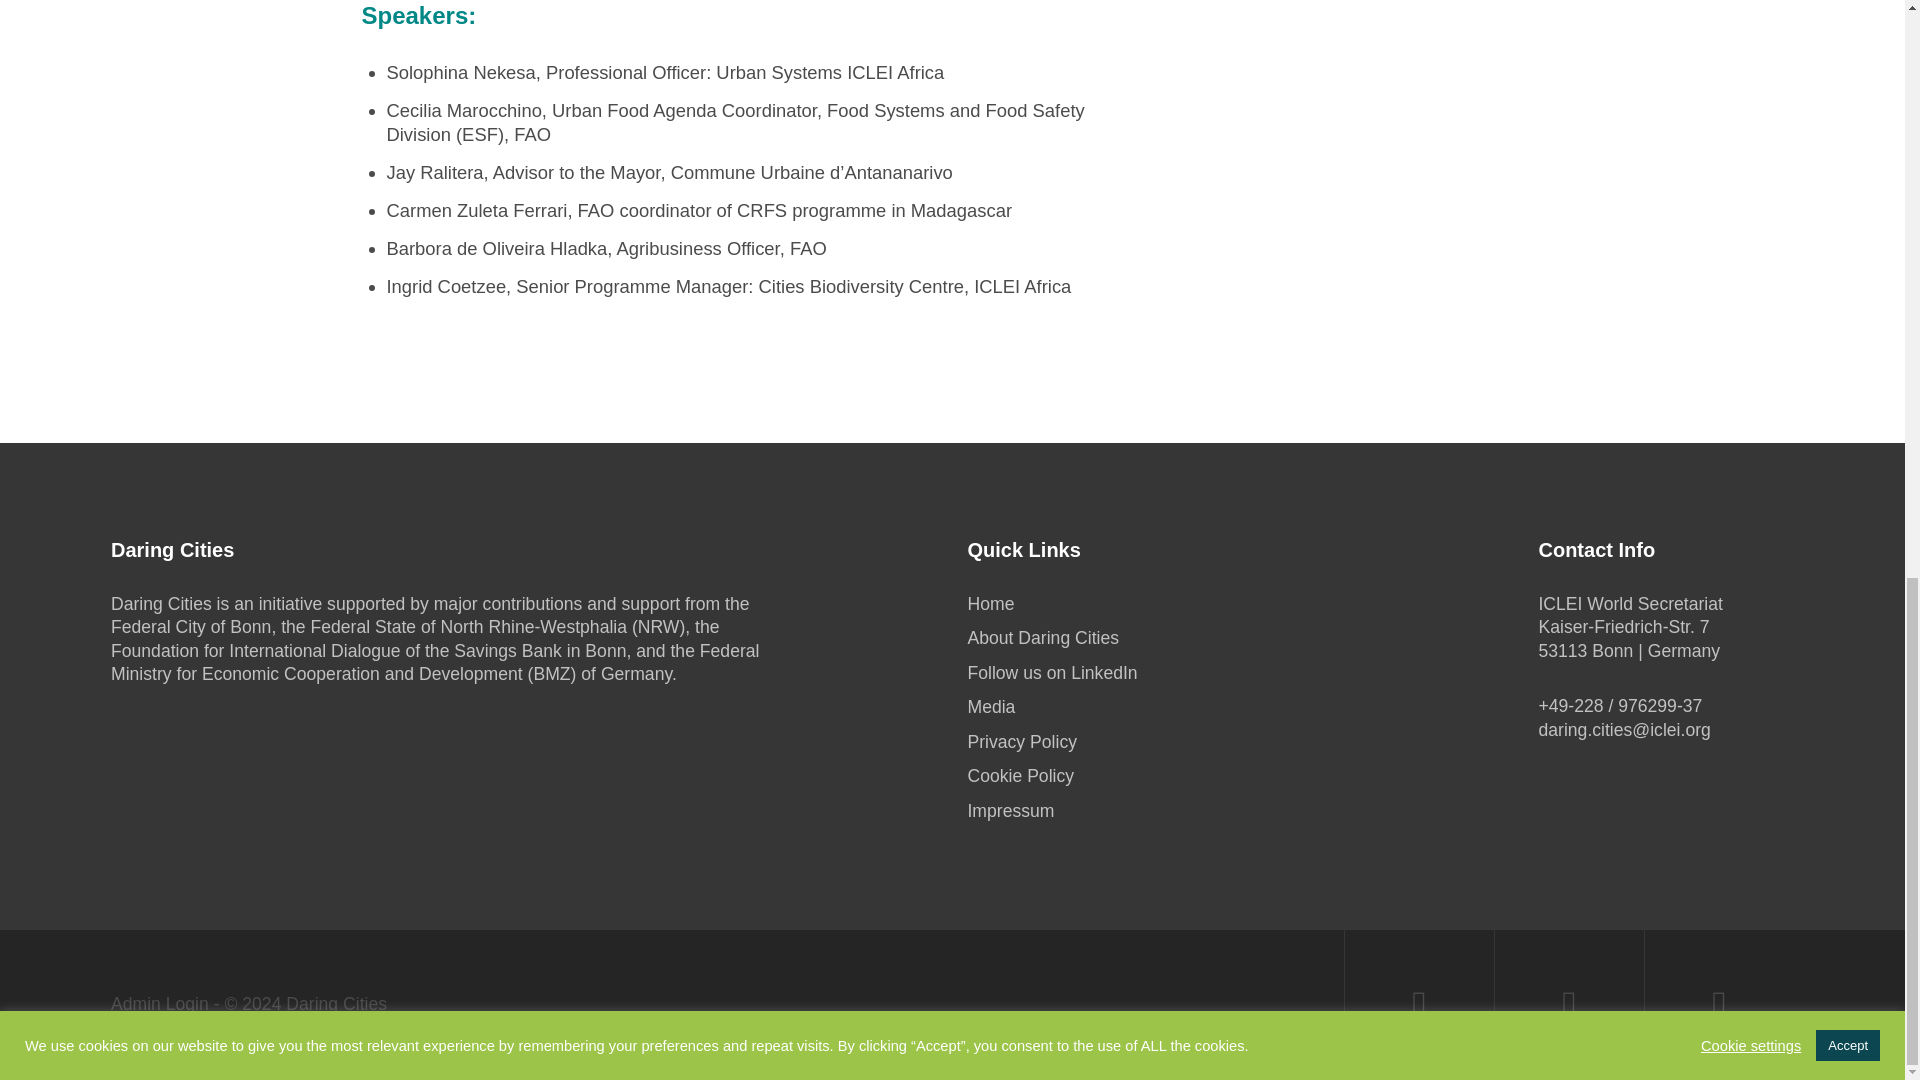 This screenshot has height=1080, width=1920. What do you see at coordinates (990, 604) in the screenshot?
I see `Home` at bounding box center [990, 604].